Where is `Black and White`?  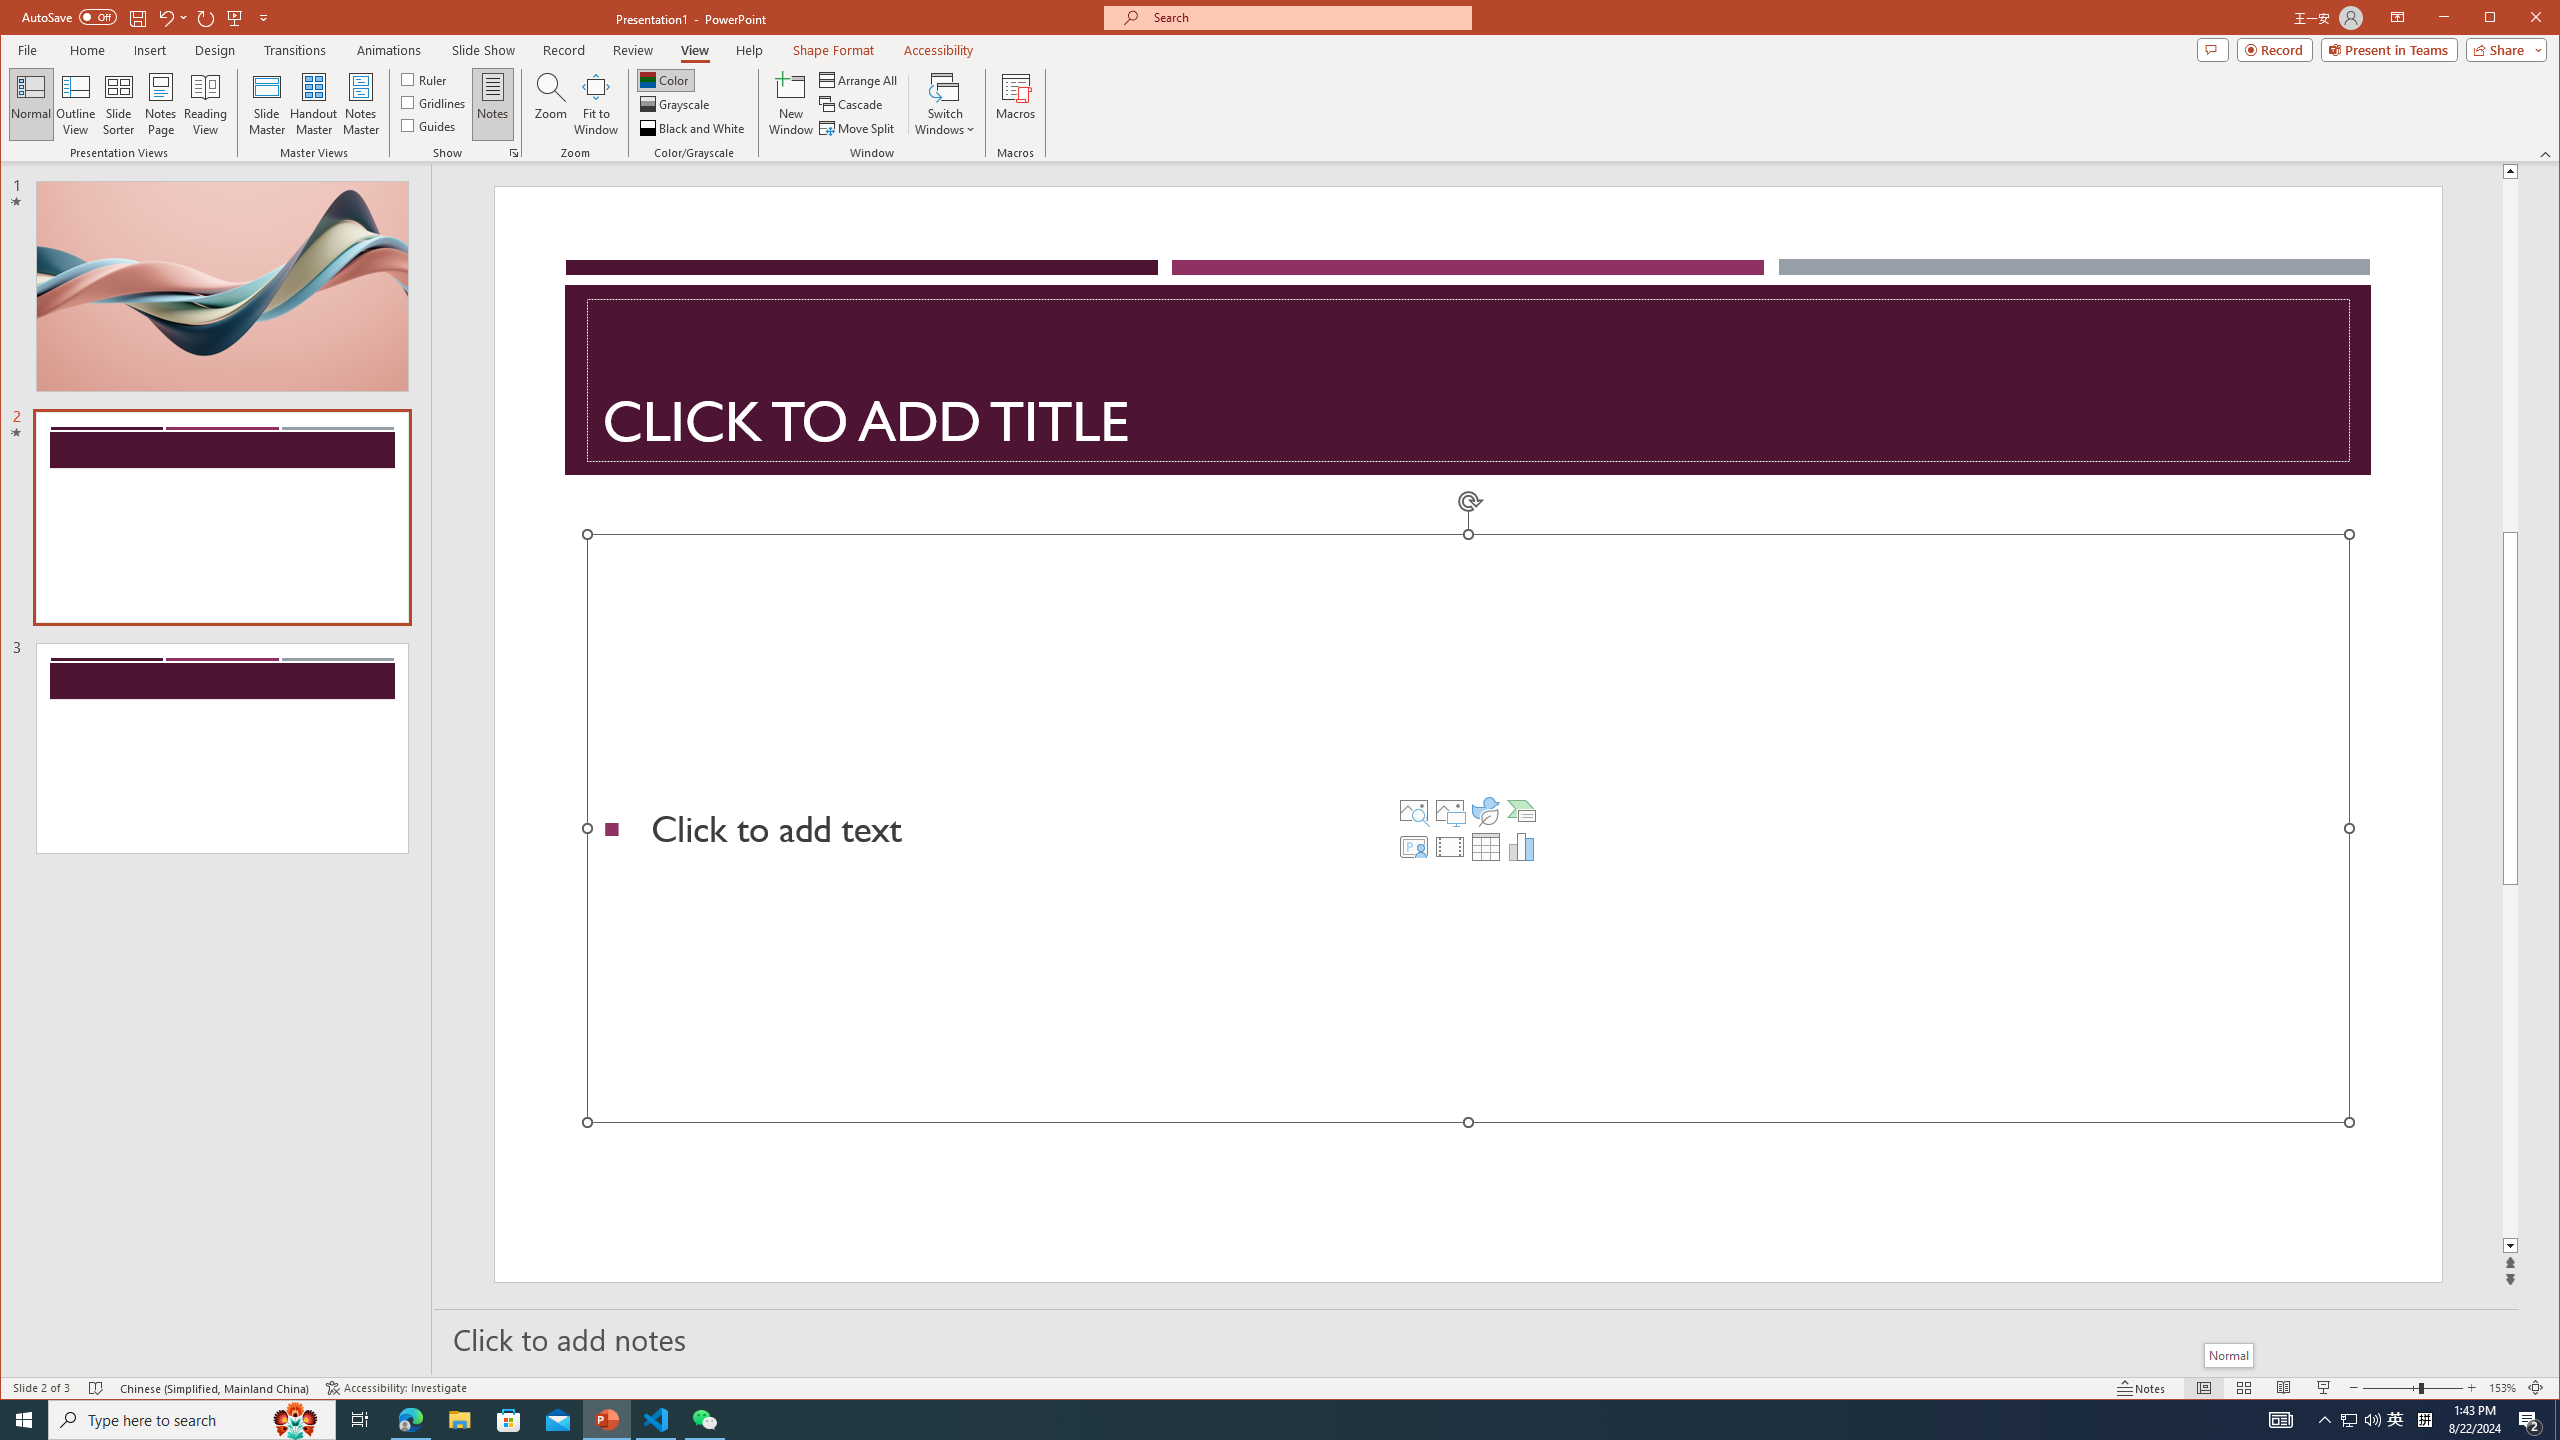 Black and White is located at coordinates (694, 128).